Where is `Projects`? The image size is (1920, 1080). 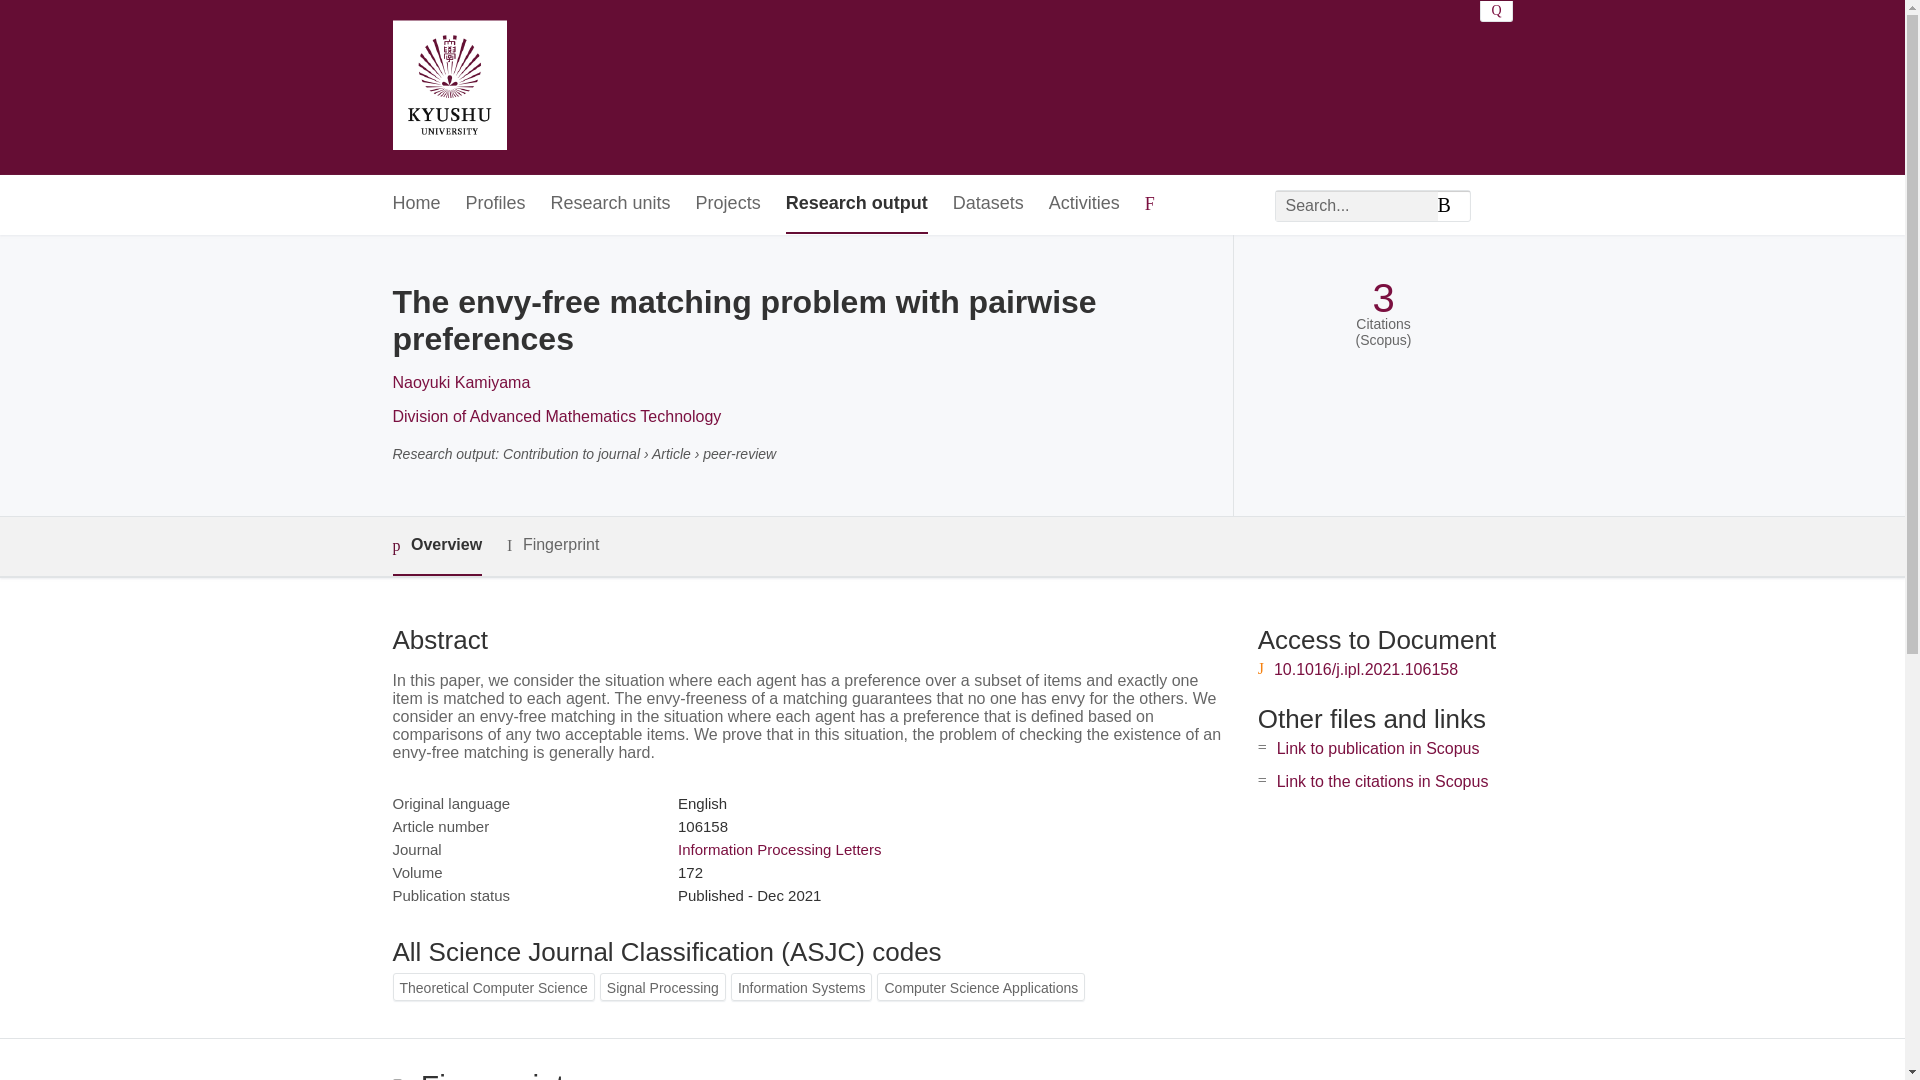
Projects is located at coordinates (728, 204).